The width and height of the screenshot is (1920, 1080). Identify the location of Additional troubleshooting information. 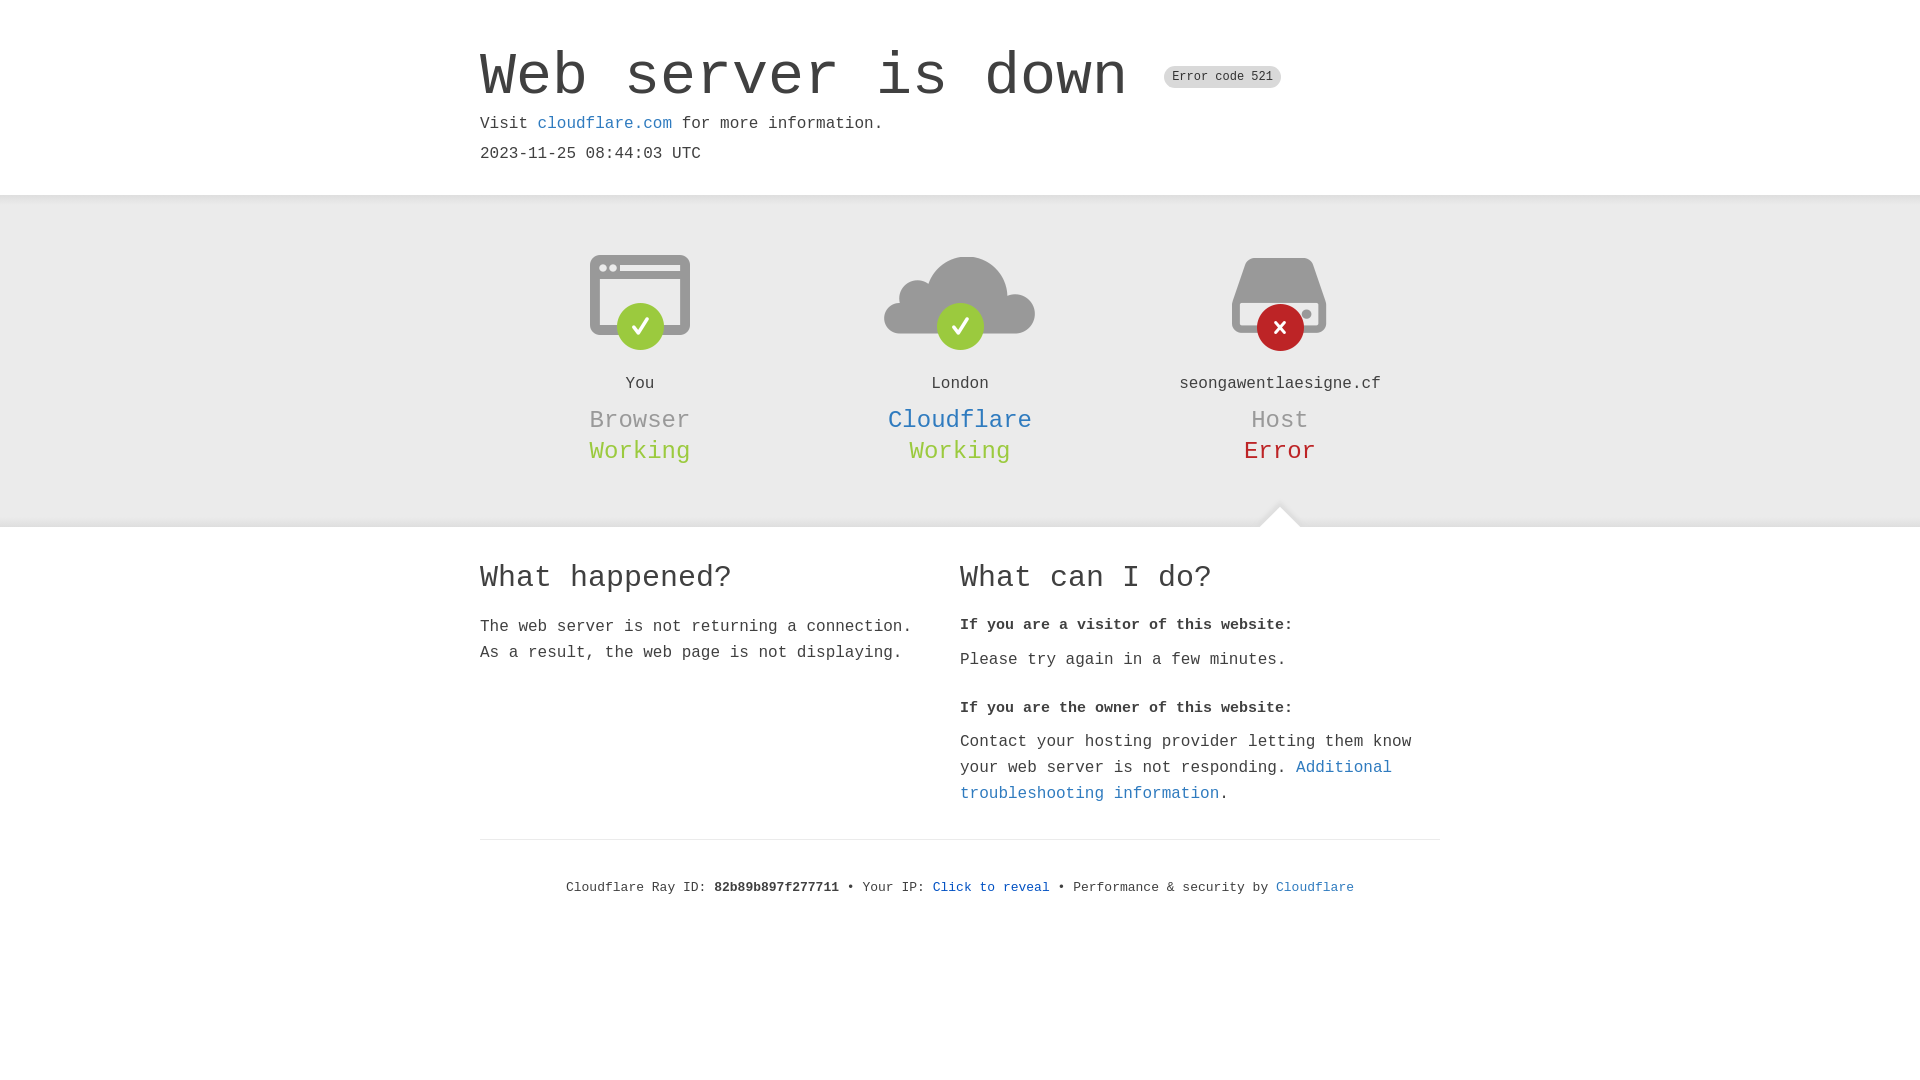
(1176, 780).